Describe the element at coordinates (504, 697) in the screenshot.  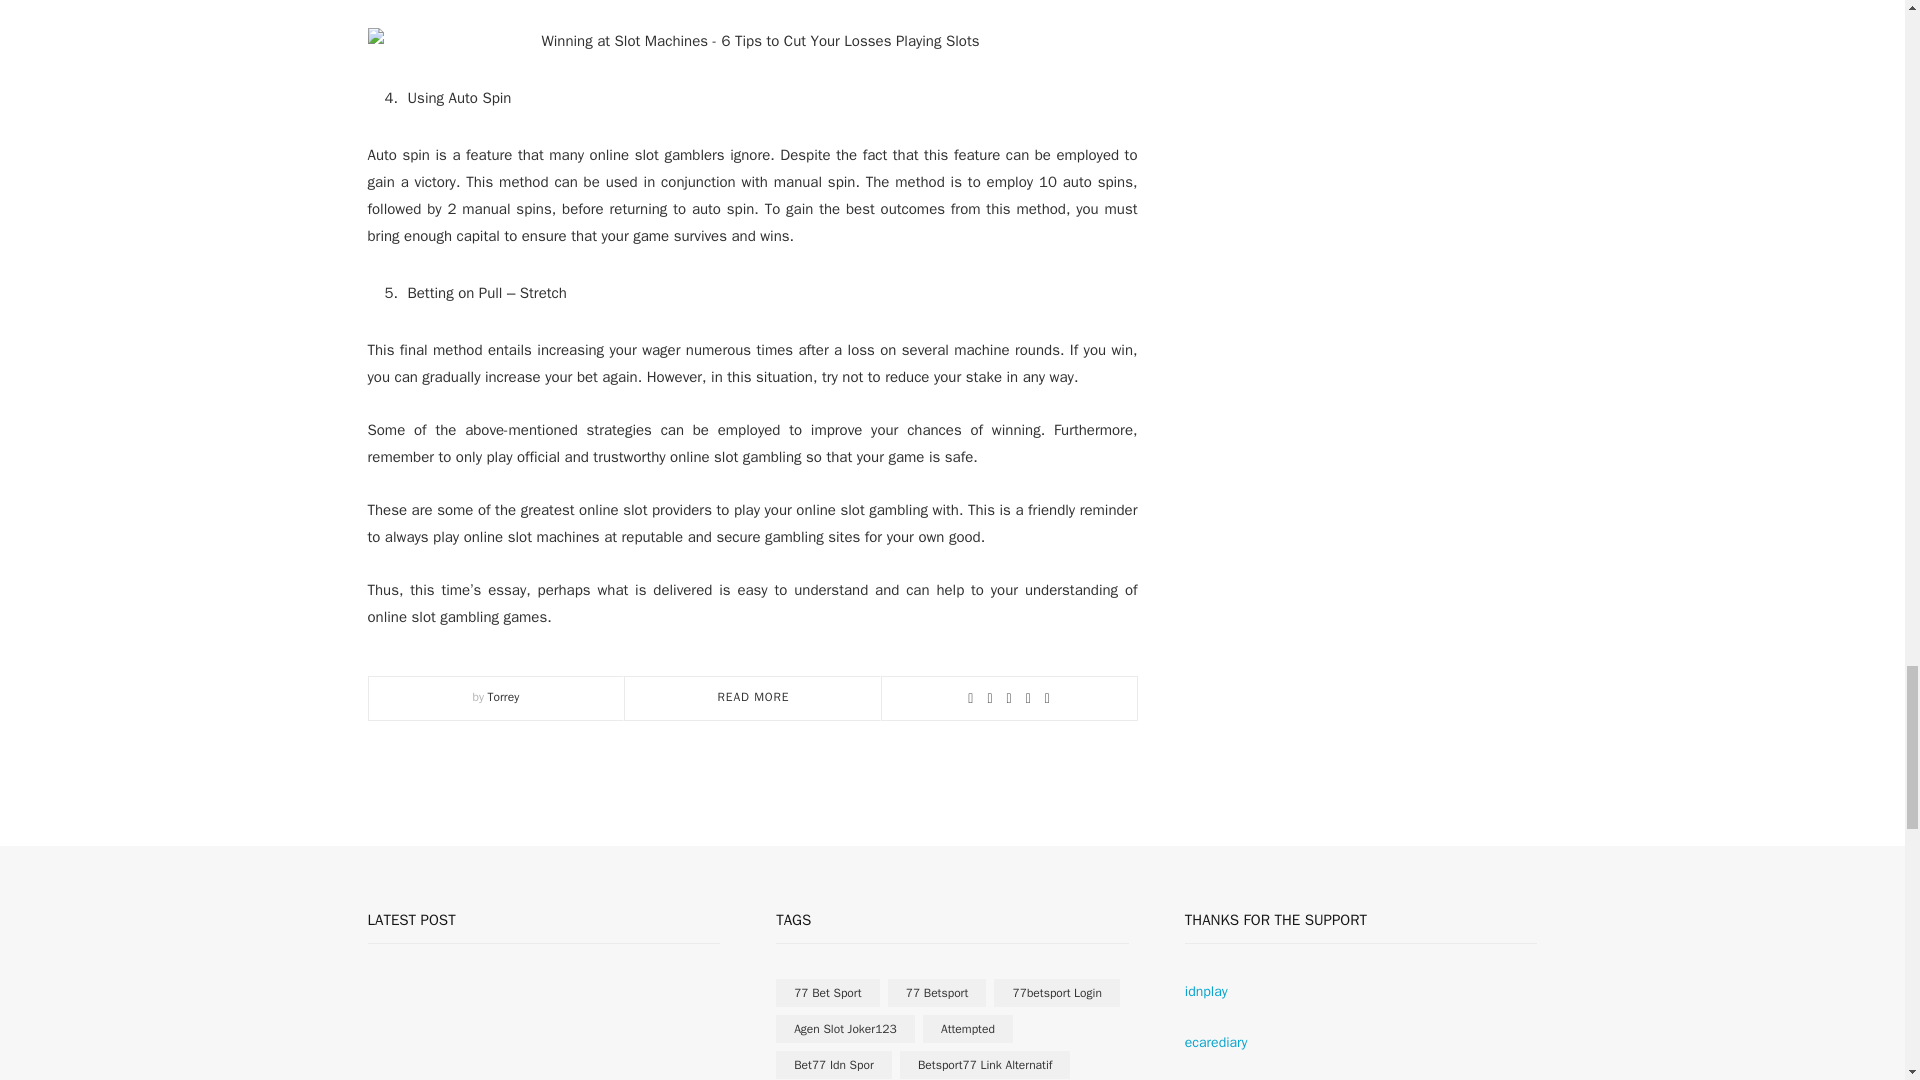
I see `Torrey` at that location.